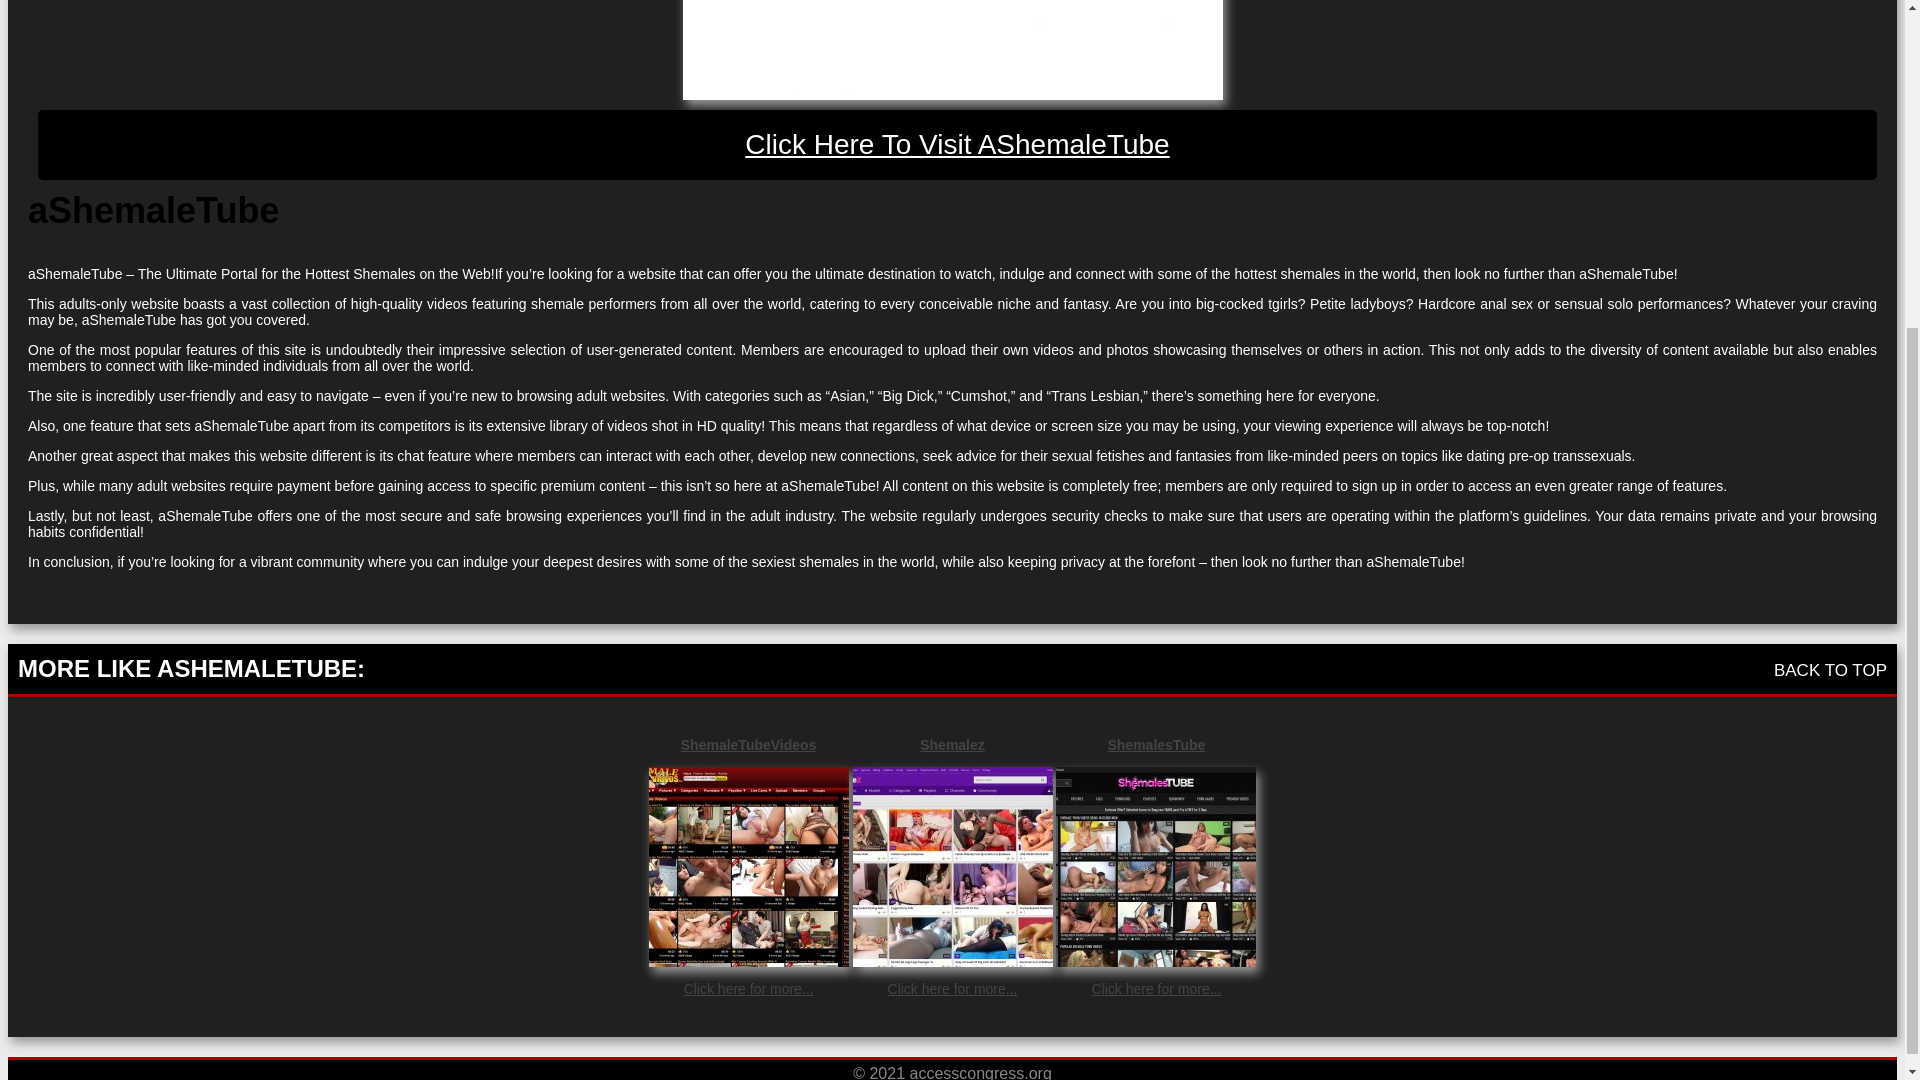  What do you see at coordinates (958, 145) in the screenshot?
I see `aShemaleTube` at bounding box center [958, 145].